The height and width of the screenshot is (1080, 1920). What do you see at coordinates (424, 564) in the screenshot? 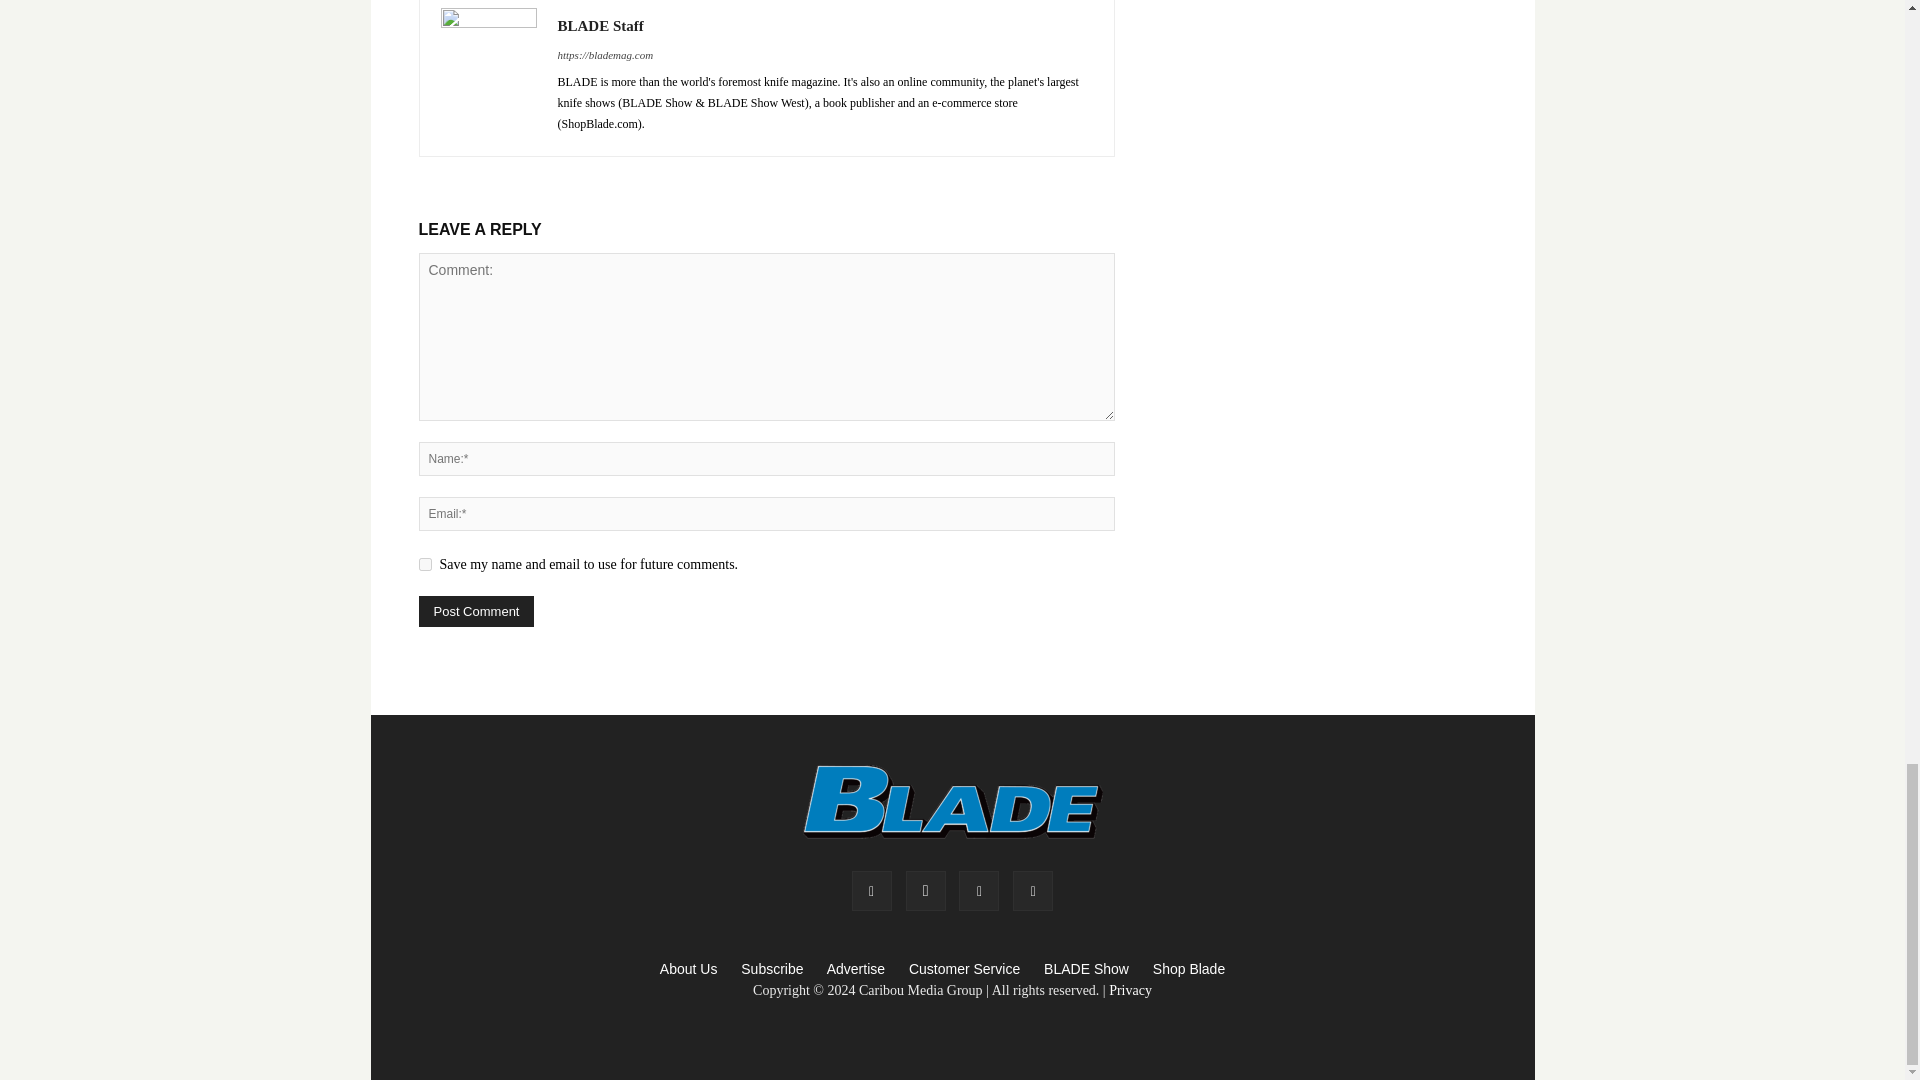
I see `yes` at bounding box center [424, 564].